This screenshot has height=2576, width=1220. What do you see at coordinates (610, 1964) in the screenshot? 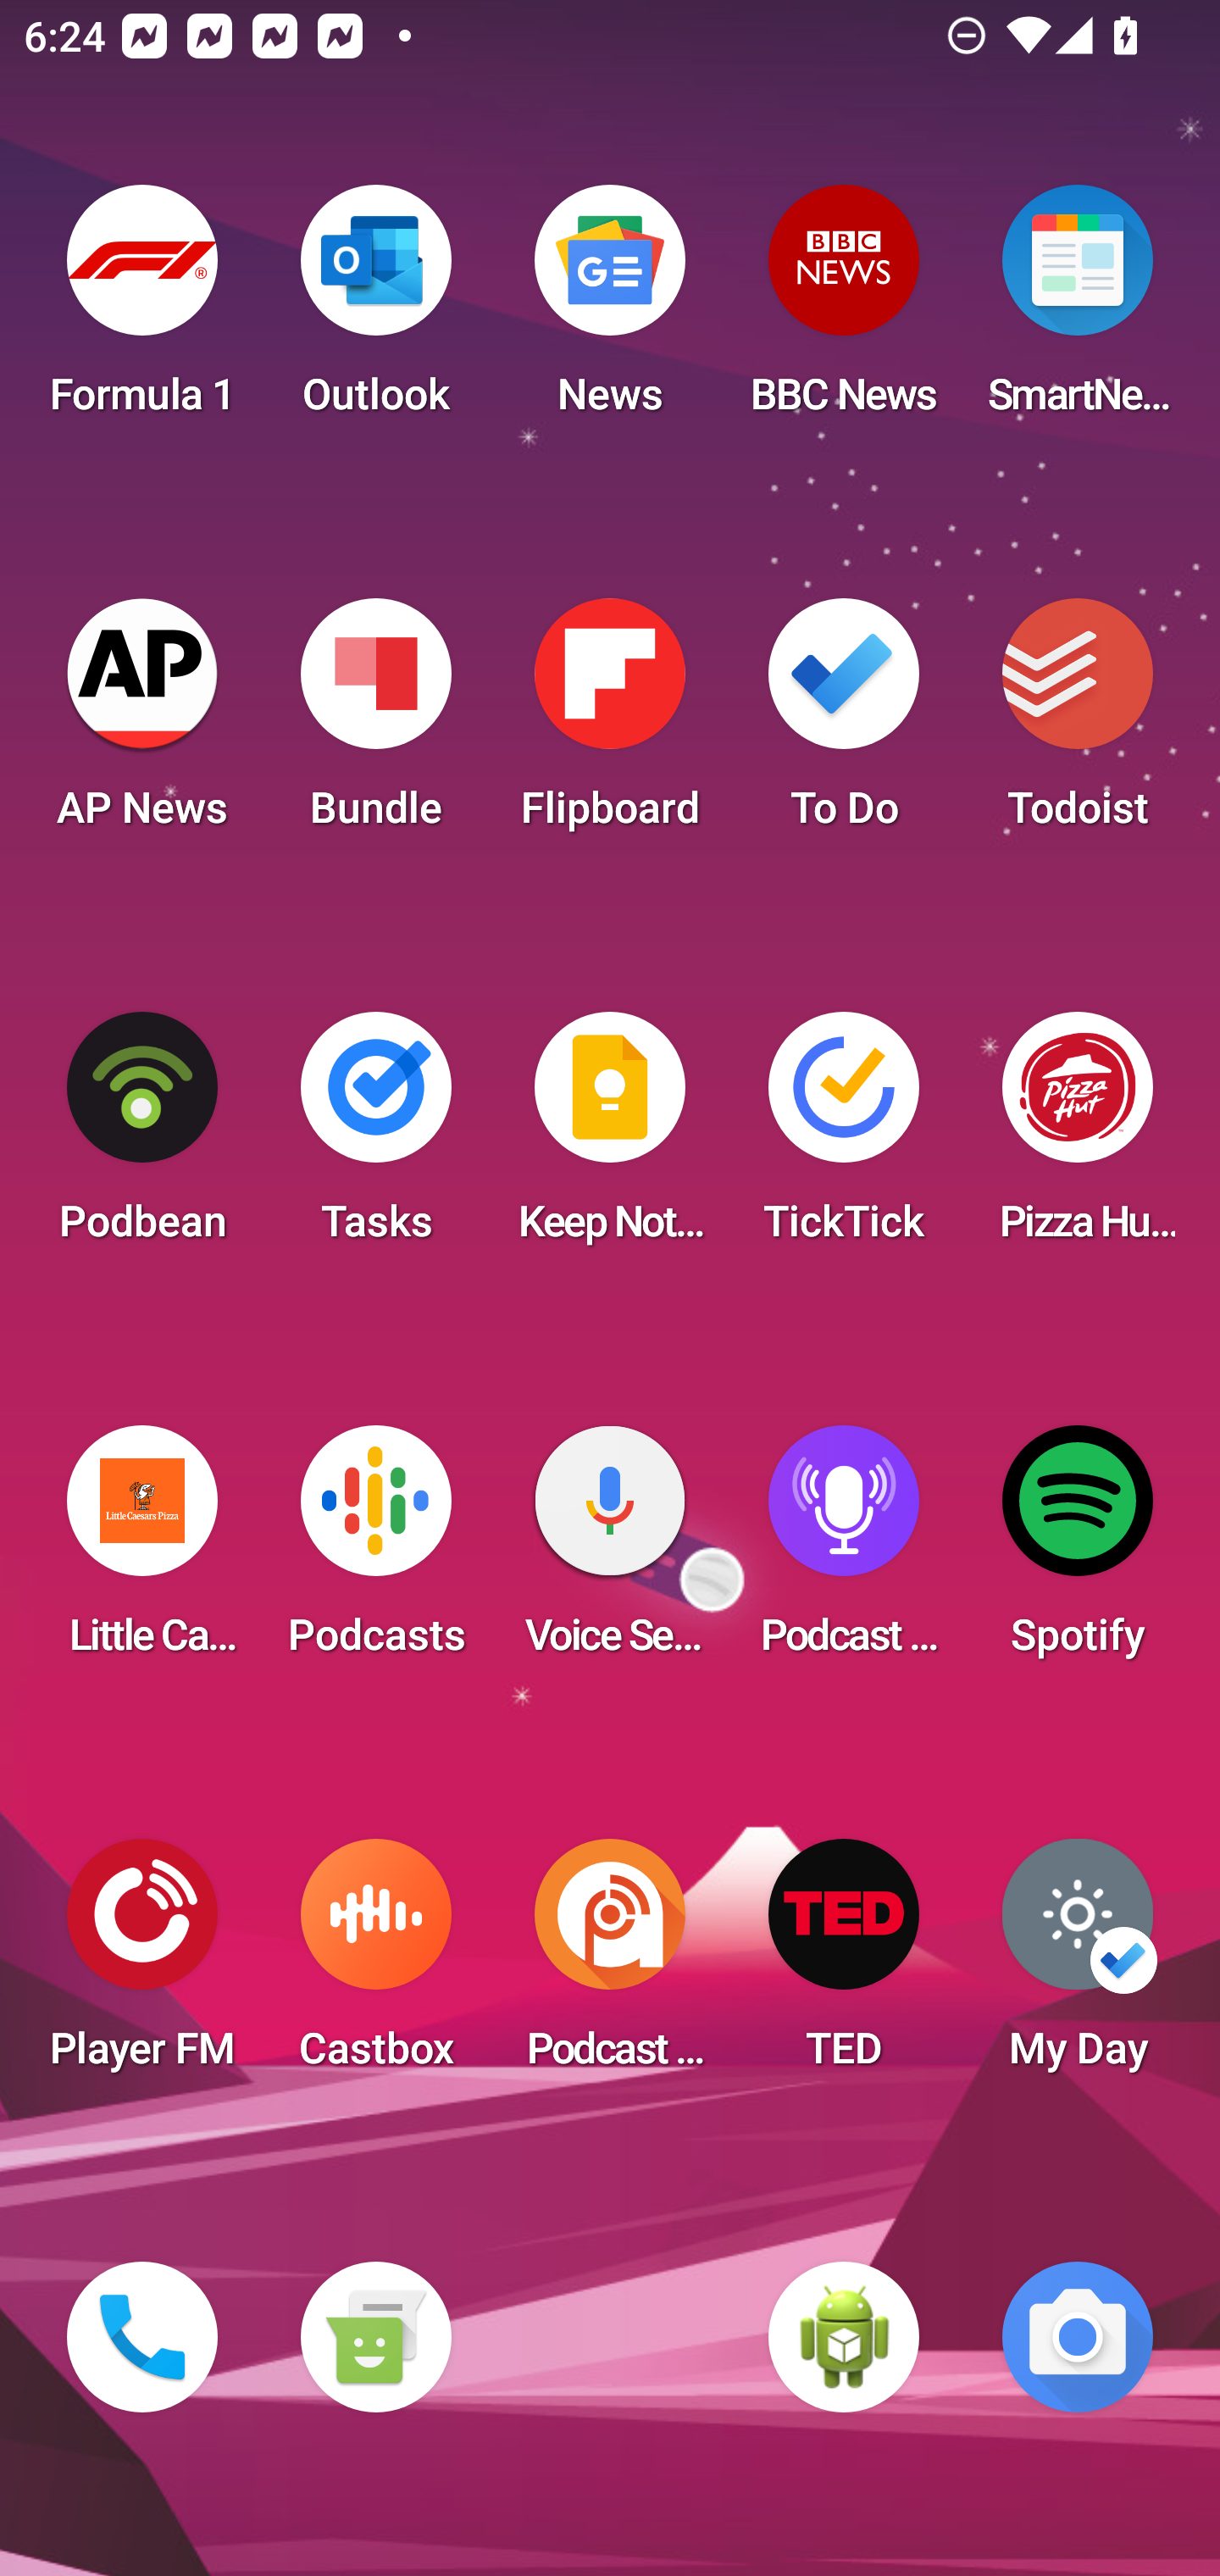
I see `Podcast Addict` at bounding box center [610, 1964].